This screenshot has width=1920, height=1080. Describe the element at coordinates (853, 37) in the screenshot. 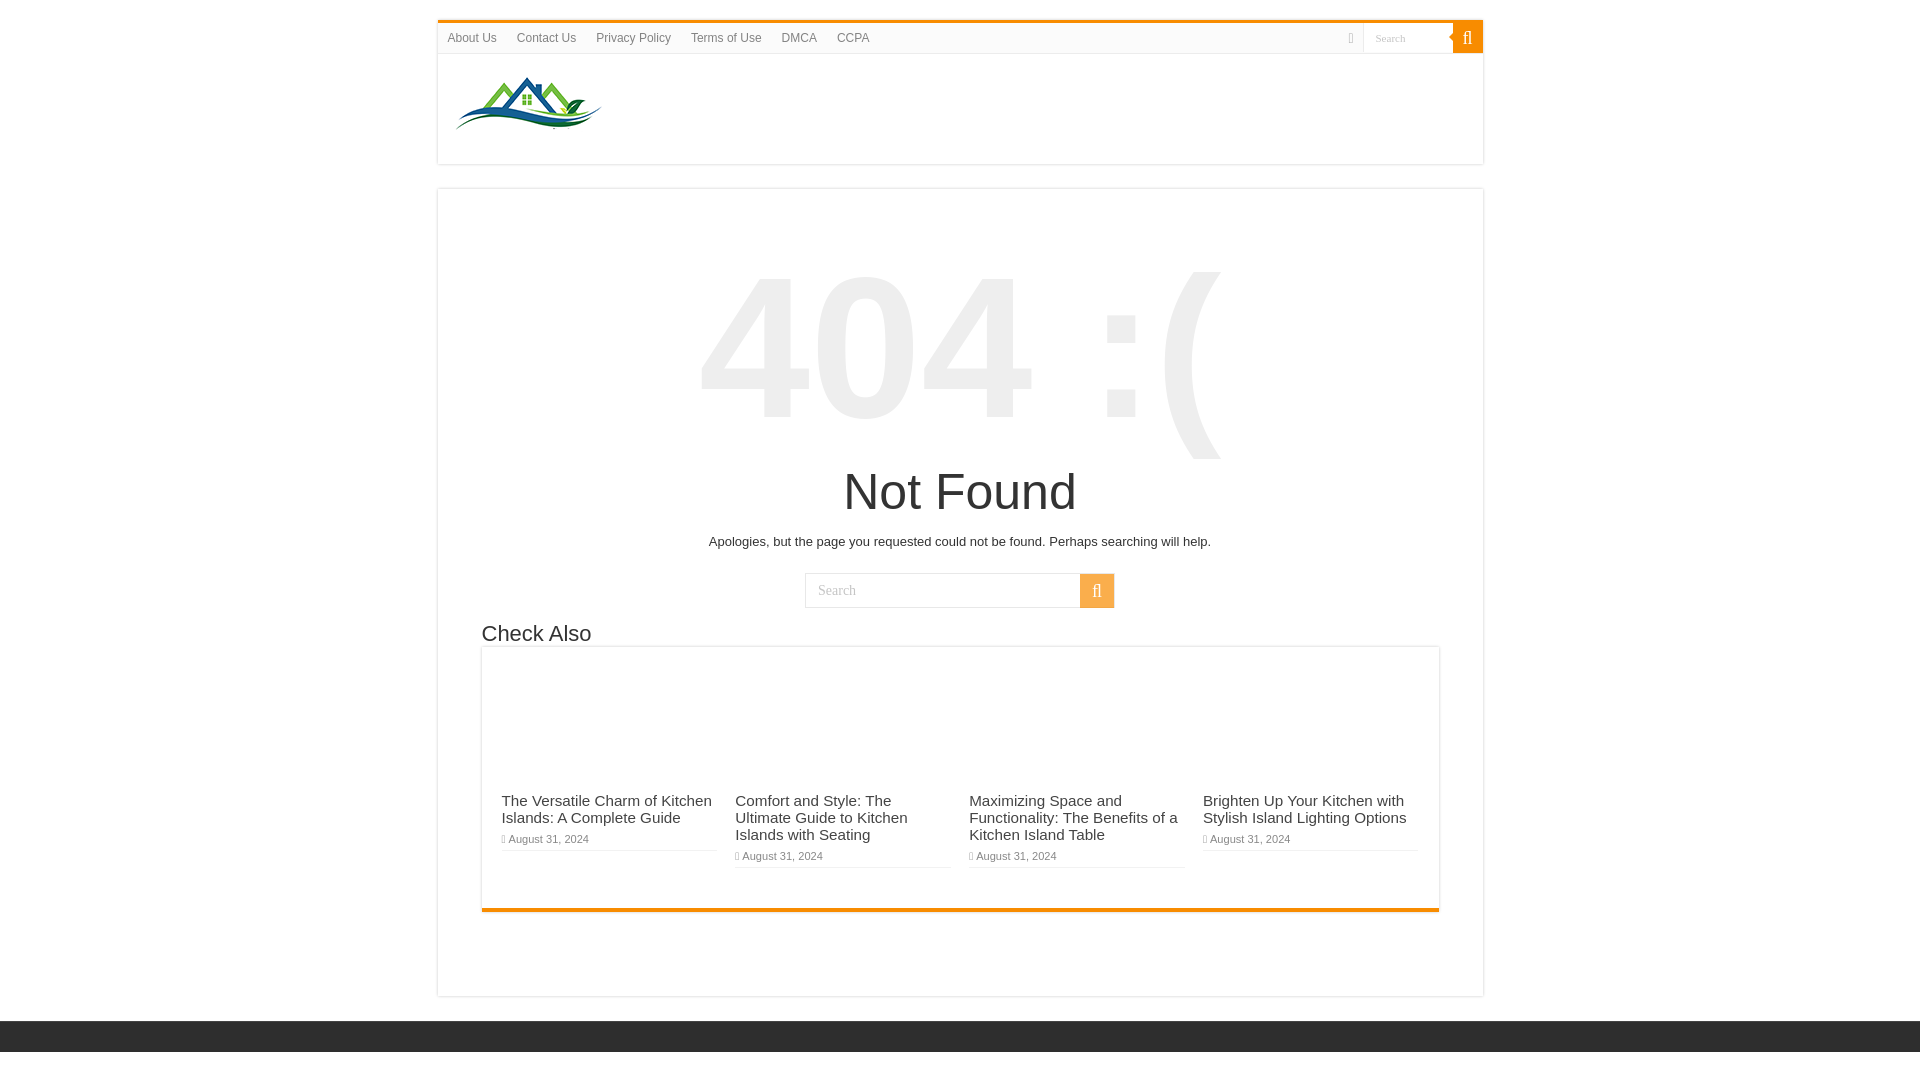

I see `CCPA` at that location.